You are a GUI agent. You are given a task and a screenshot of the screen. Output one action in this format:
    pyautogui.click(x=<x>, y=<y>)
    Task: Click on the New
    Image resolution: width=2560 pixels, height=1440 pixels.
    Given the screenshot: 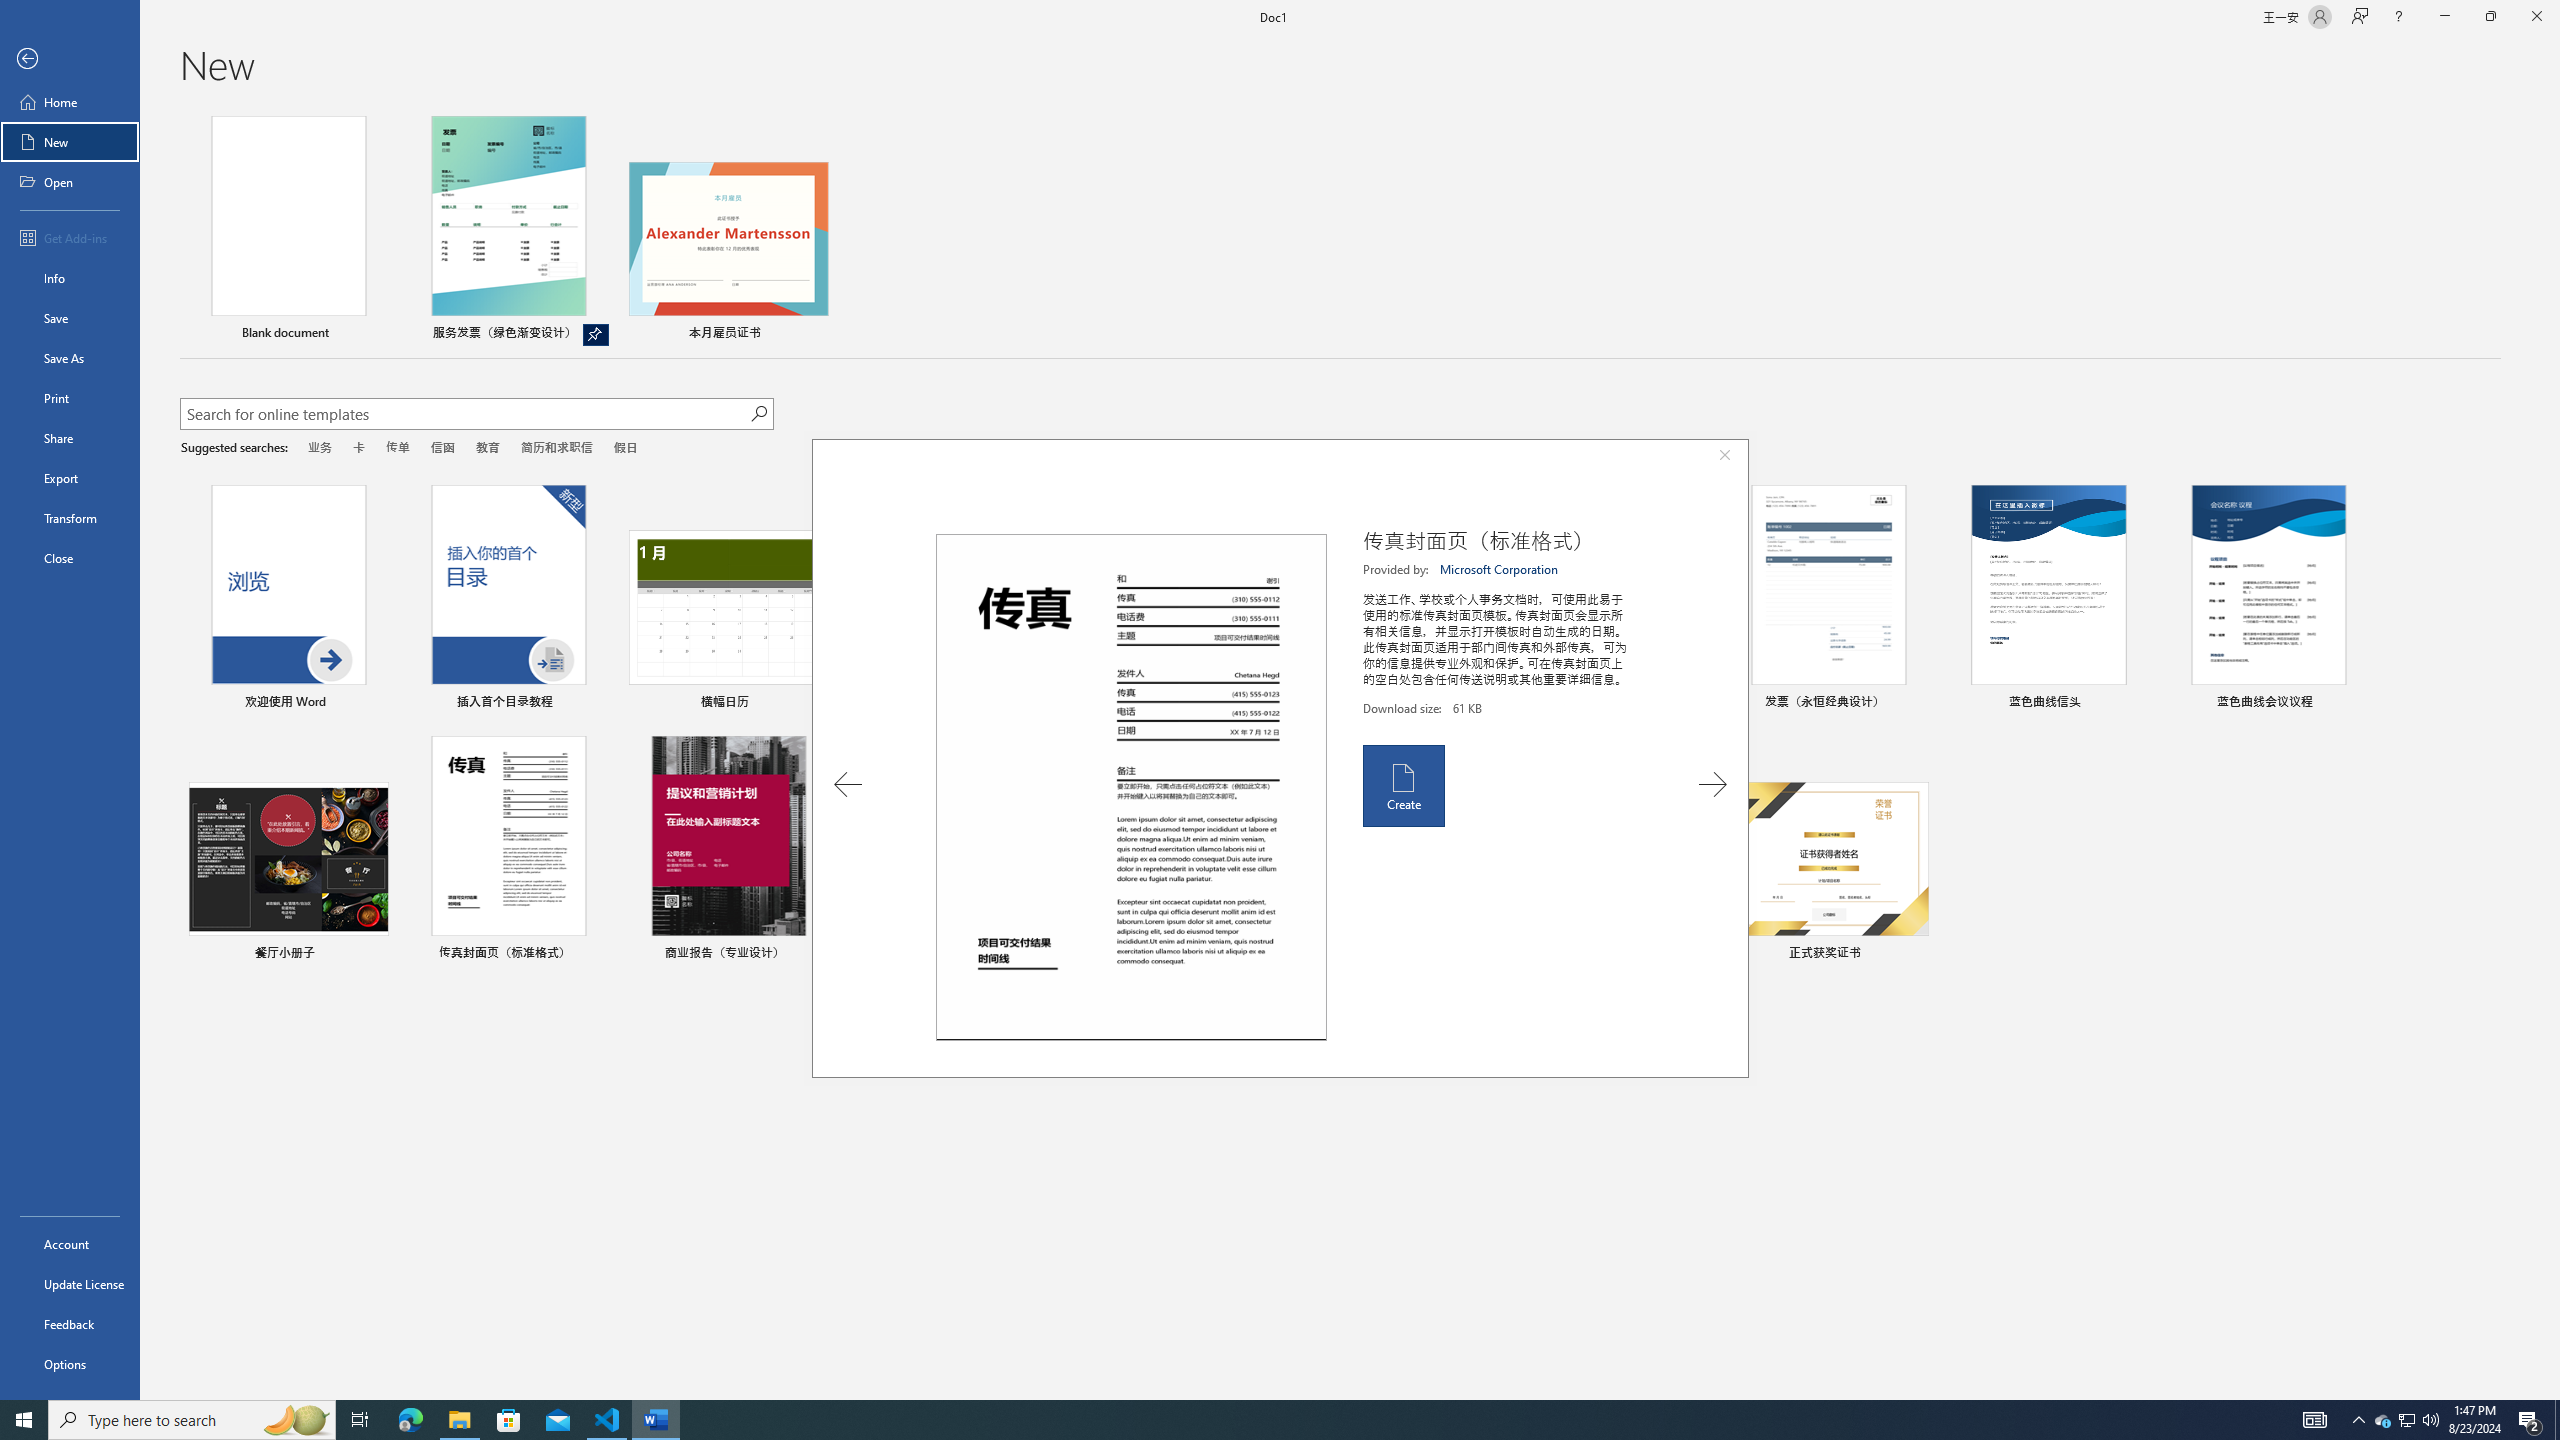 What is the action you would take?
    pyautogui.click(x=70, y=142)
    